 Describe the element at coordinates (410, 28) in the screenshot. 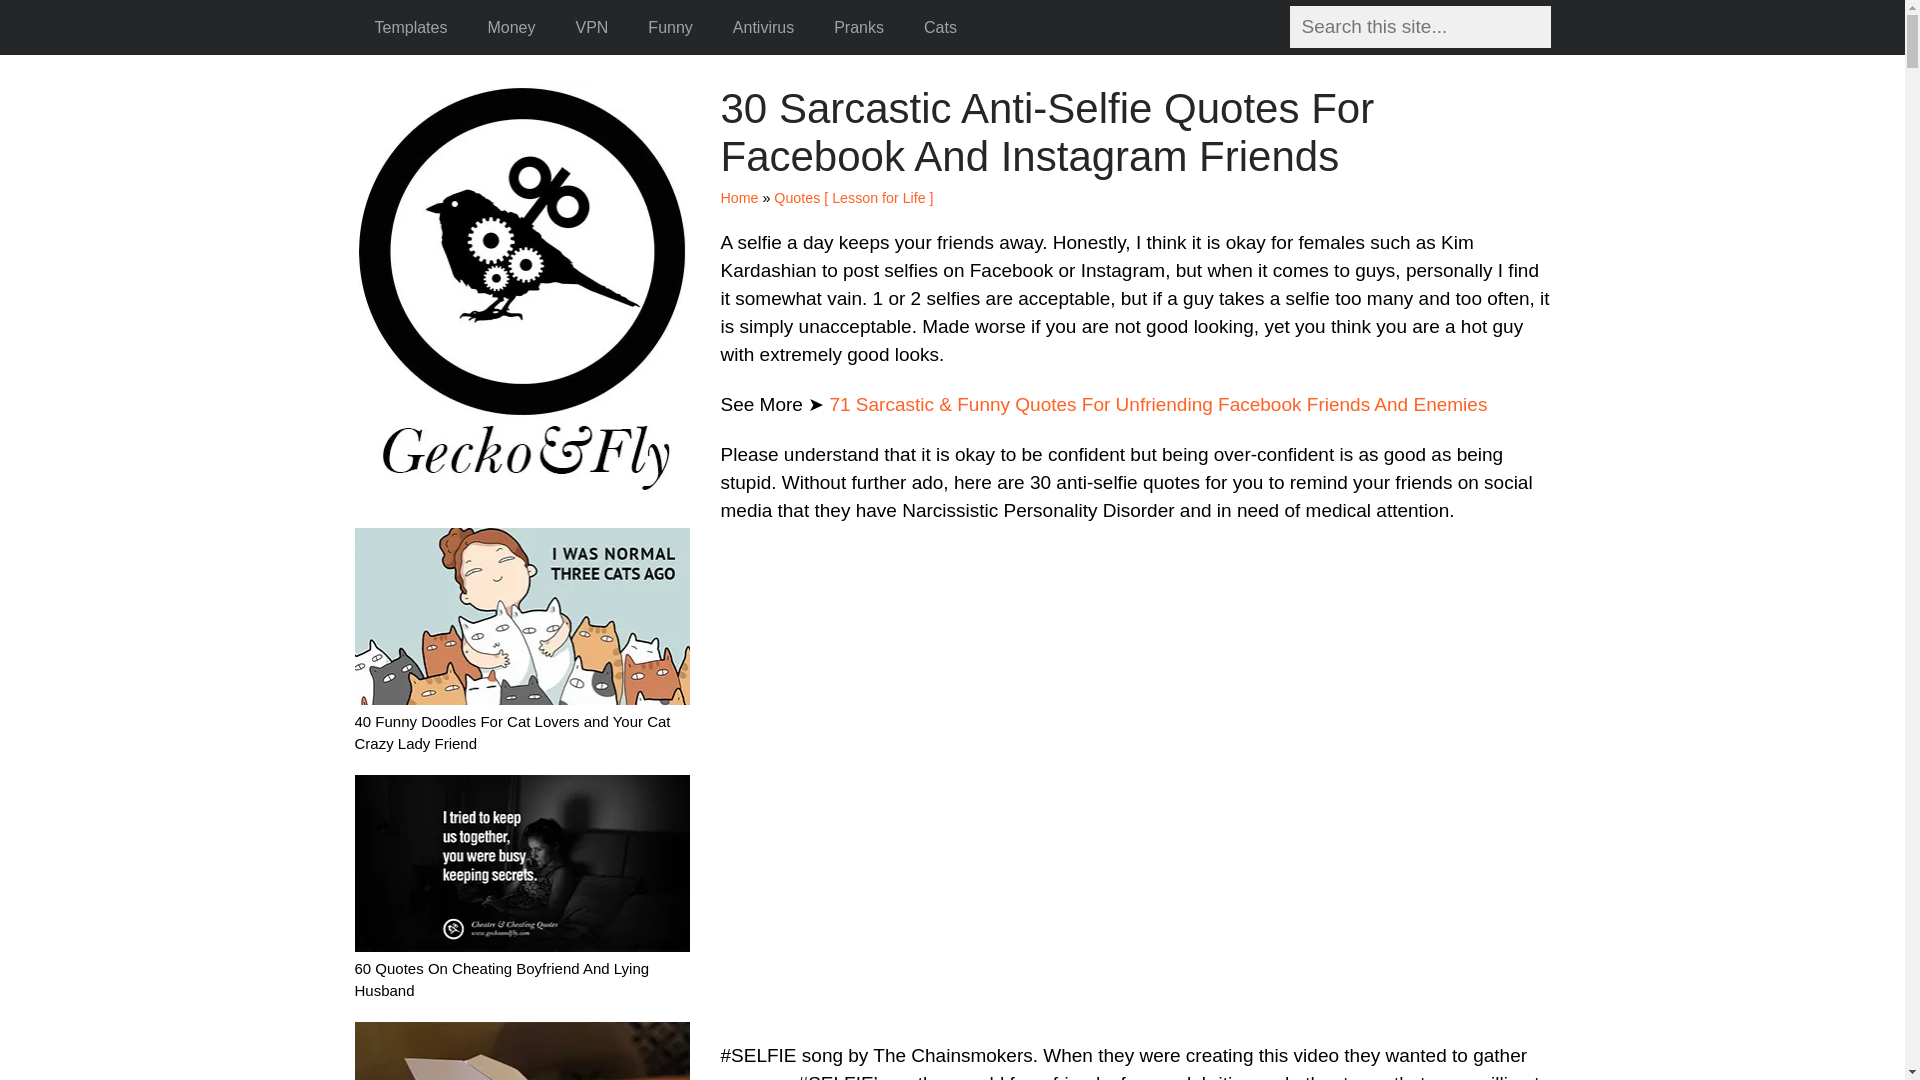

I see `Templates` at that location.